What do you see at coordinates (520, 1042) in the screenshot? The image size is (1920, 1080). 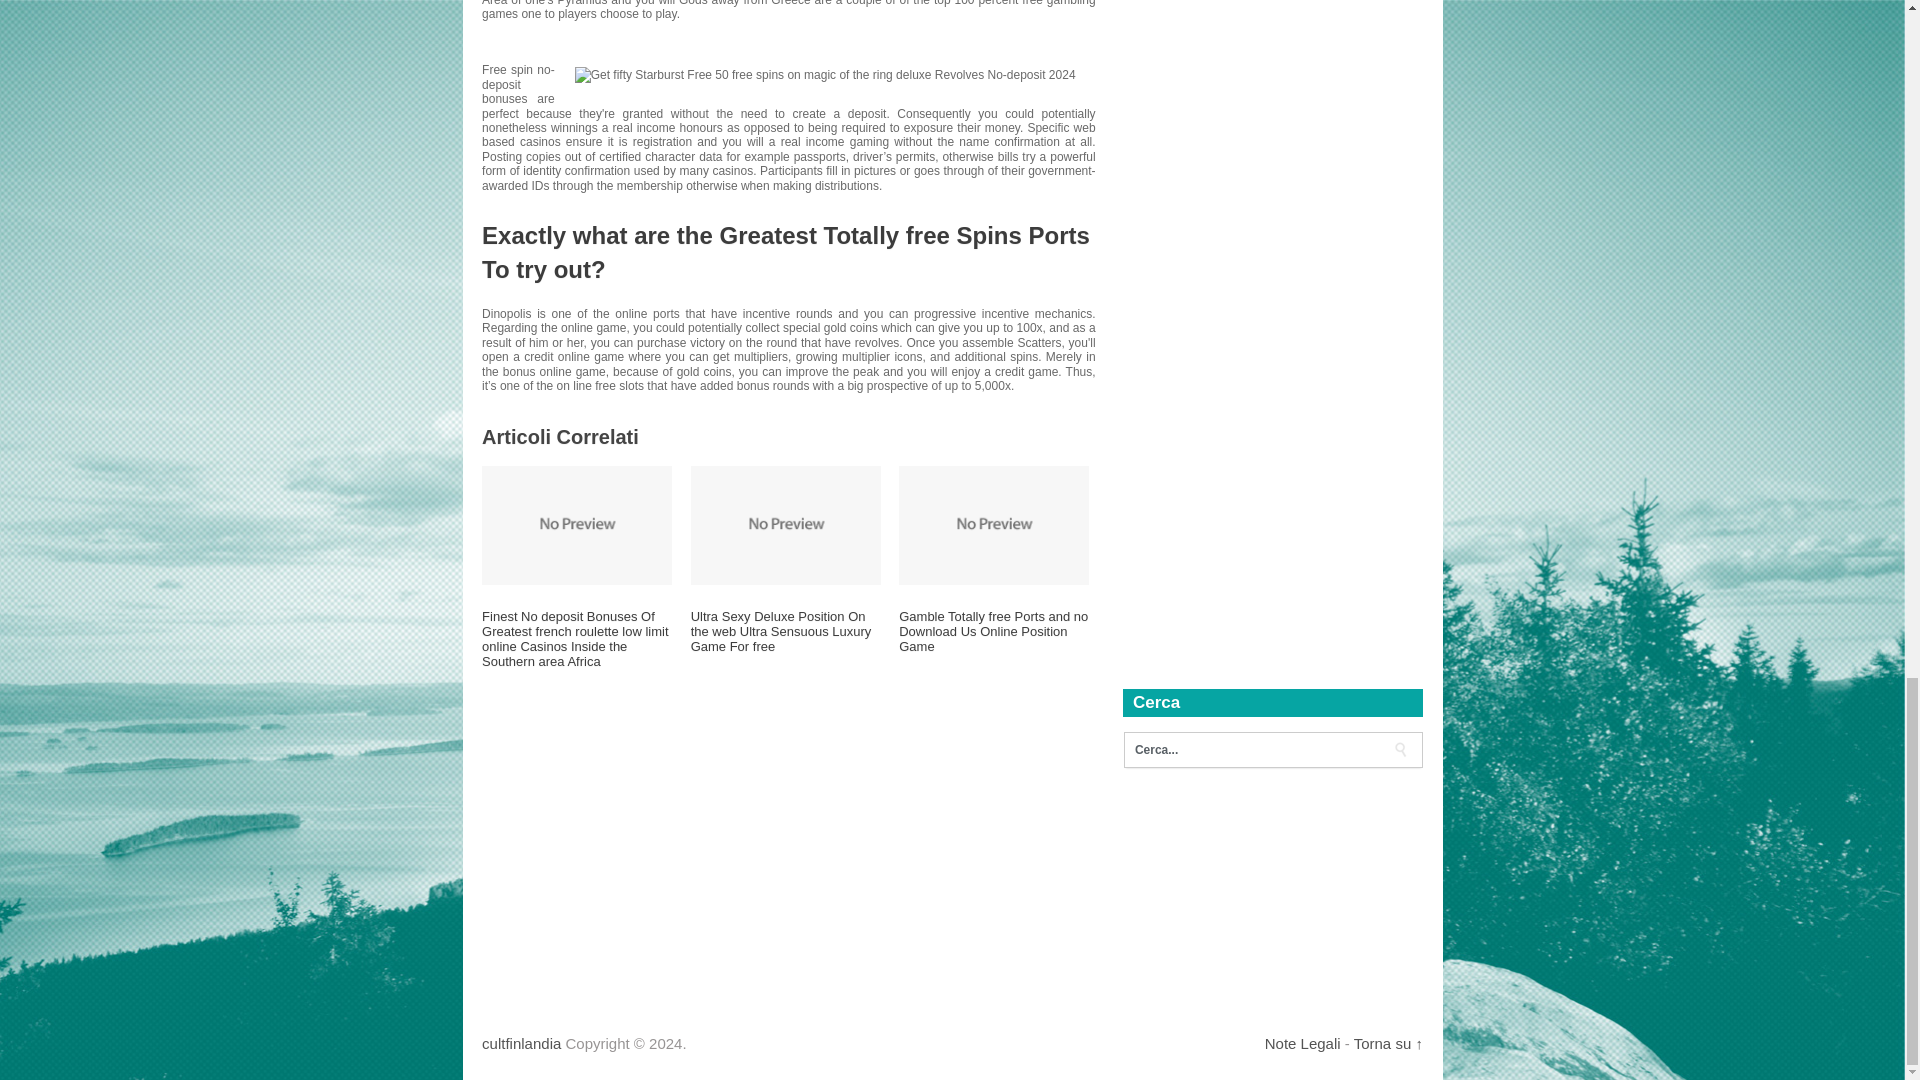 I see `cultfinlandia` at bounding box center [520, 1042].